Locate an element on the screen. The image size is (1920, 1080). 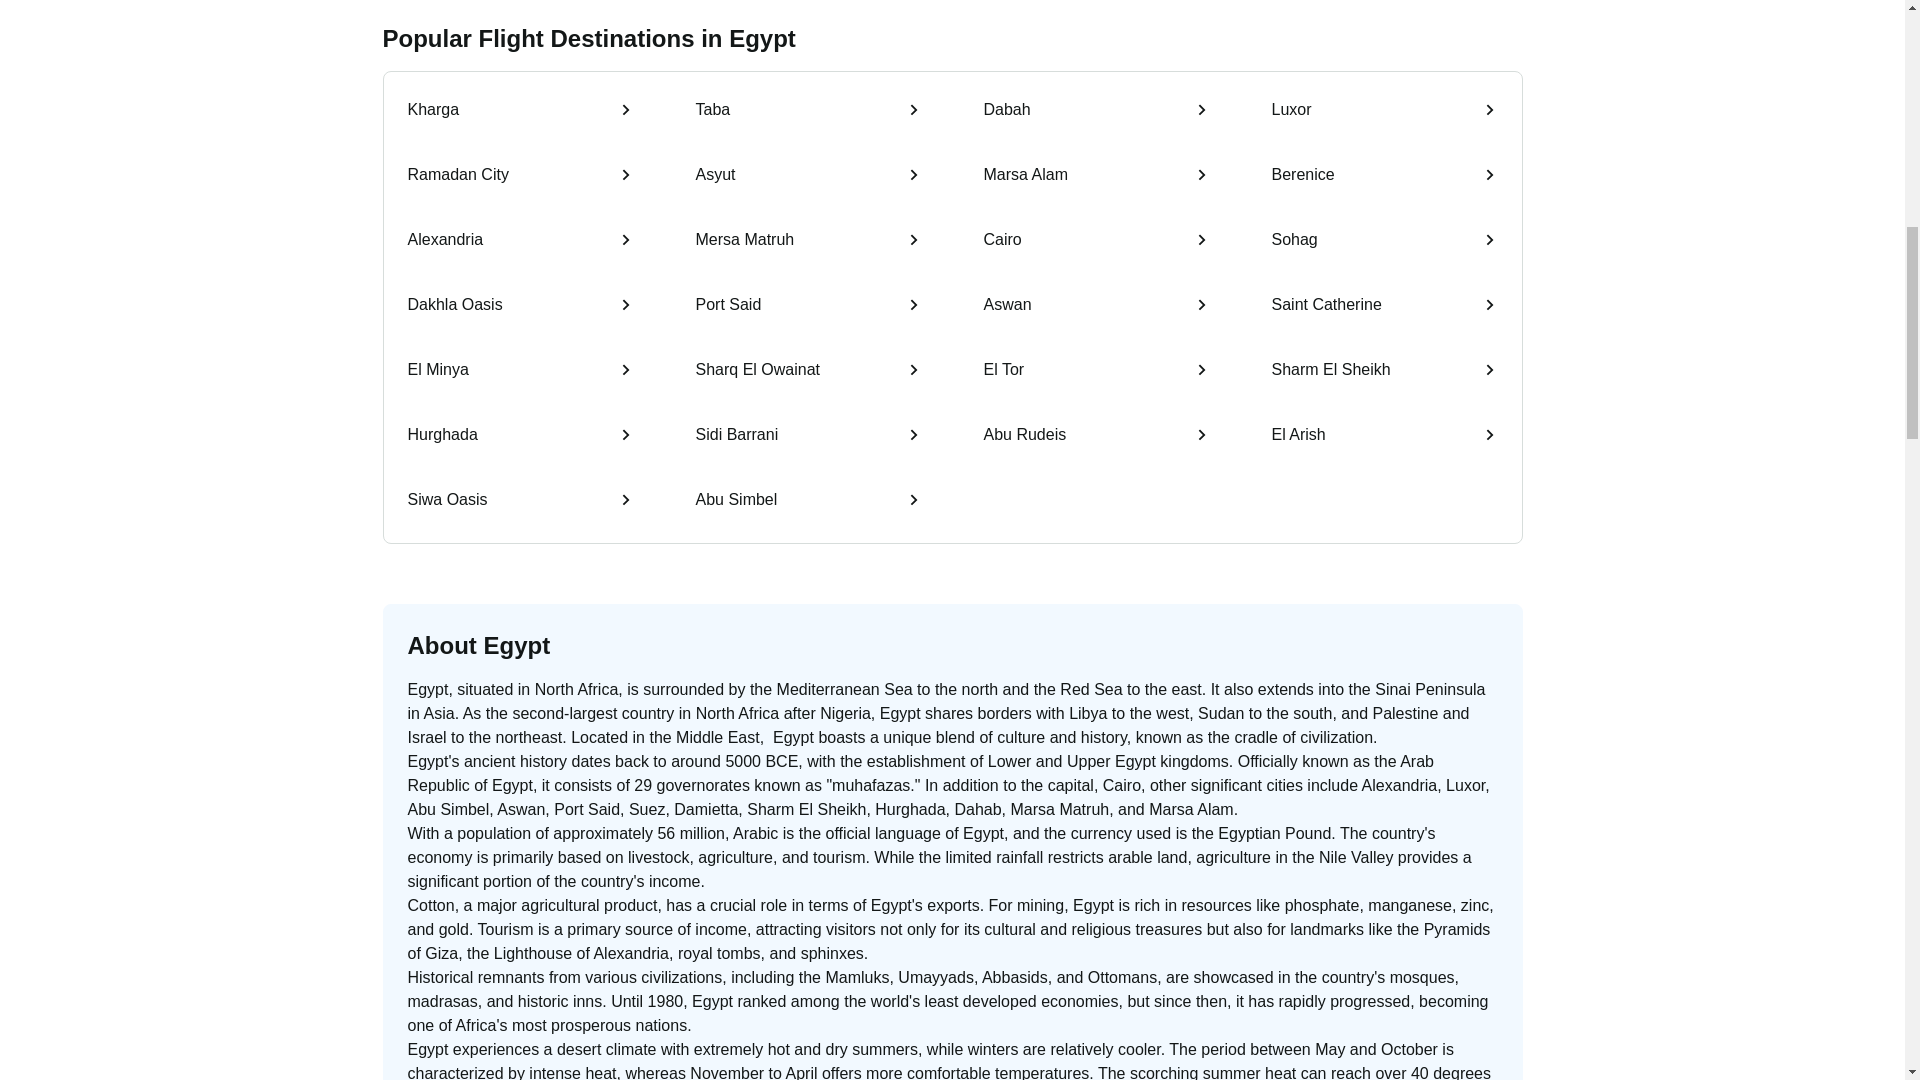
Berenice is located at coordinates (1384, 176).